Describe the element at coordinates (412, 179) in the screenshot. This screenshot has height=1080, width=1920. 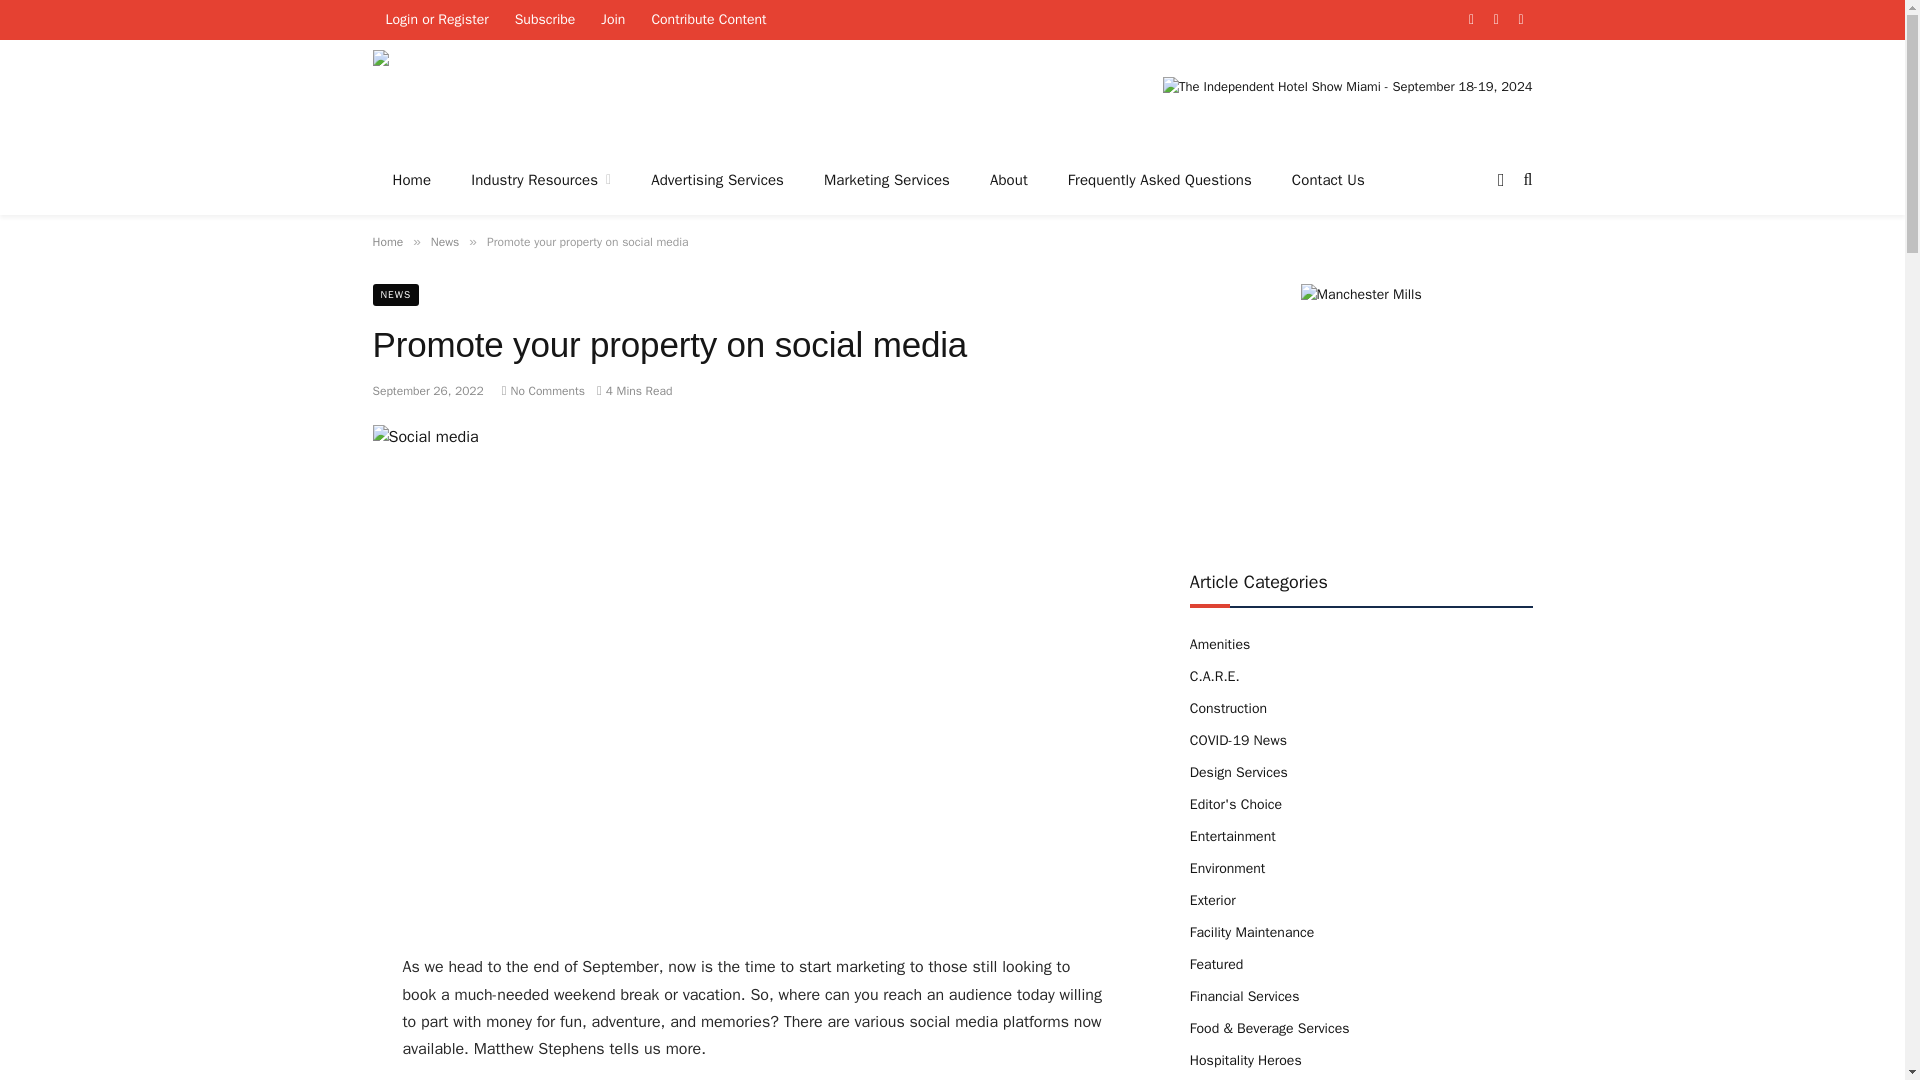
I see `Home` at that location.